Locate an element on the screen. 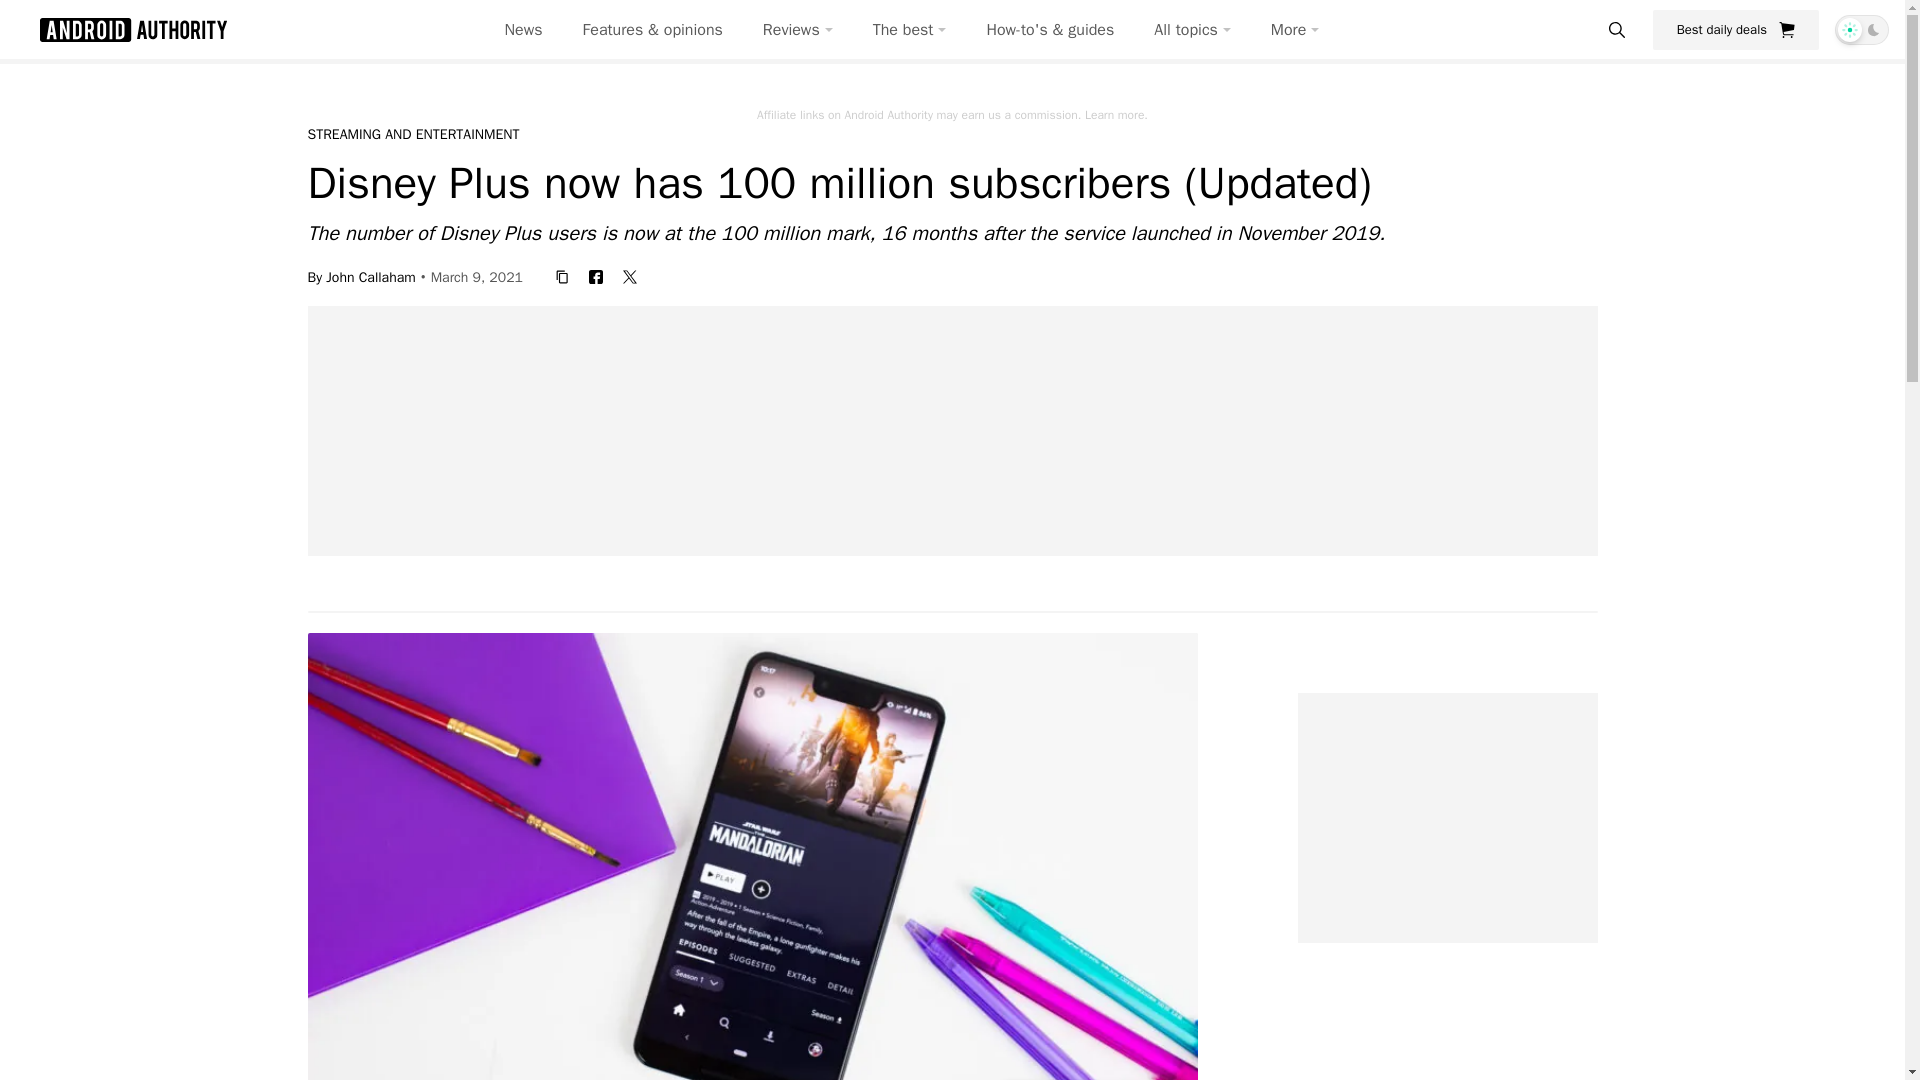 The height and width of the screenshot is (1080, 1920). John Callaham is located at coordinates (370, 276).